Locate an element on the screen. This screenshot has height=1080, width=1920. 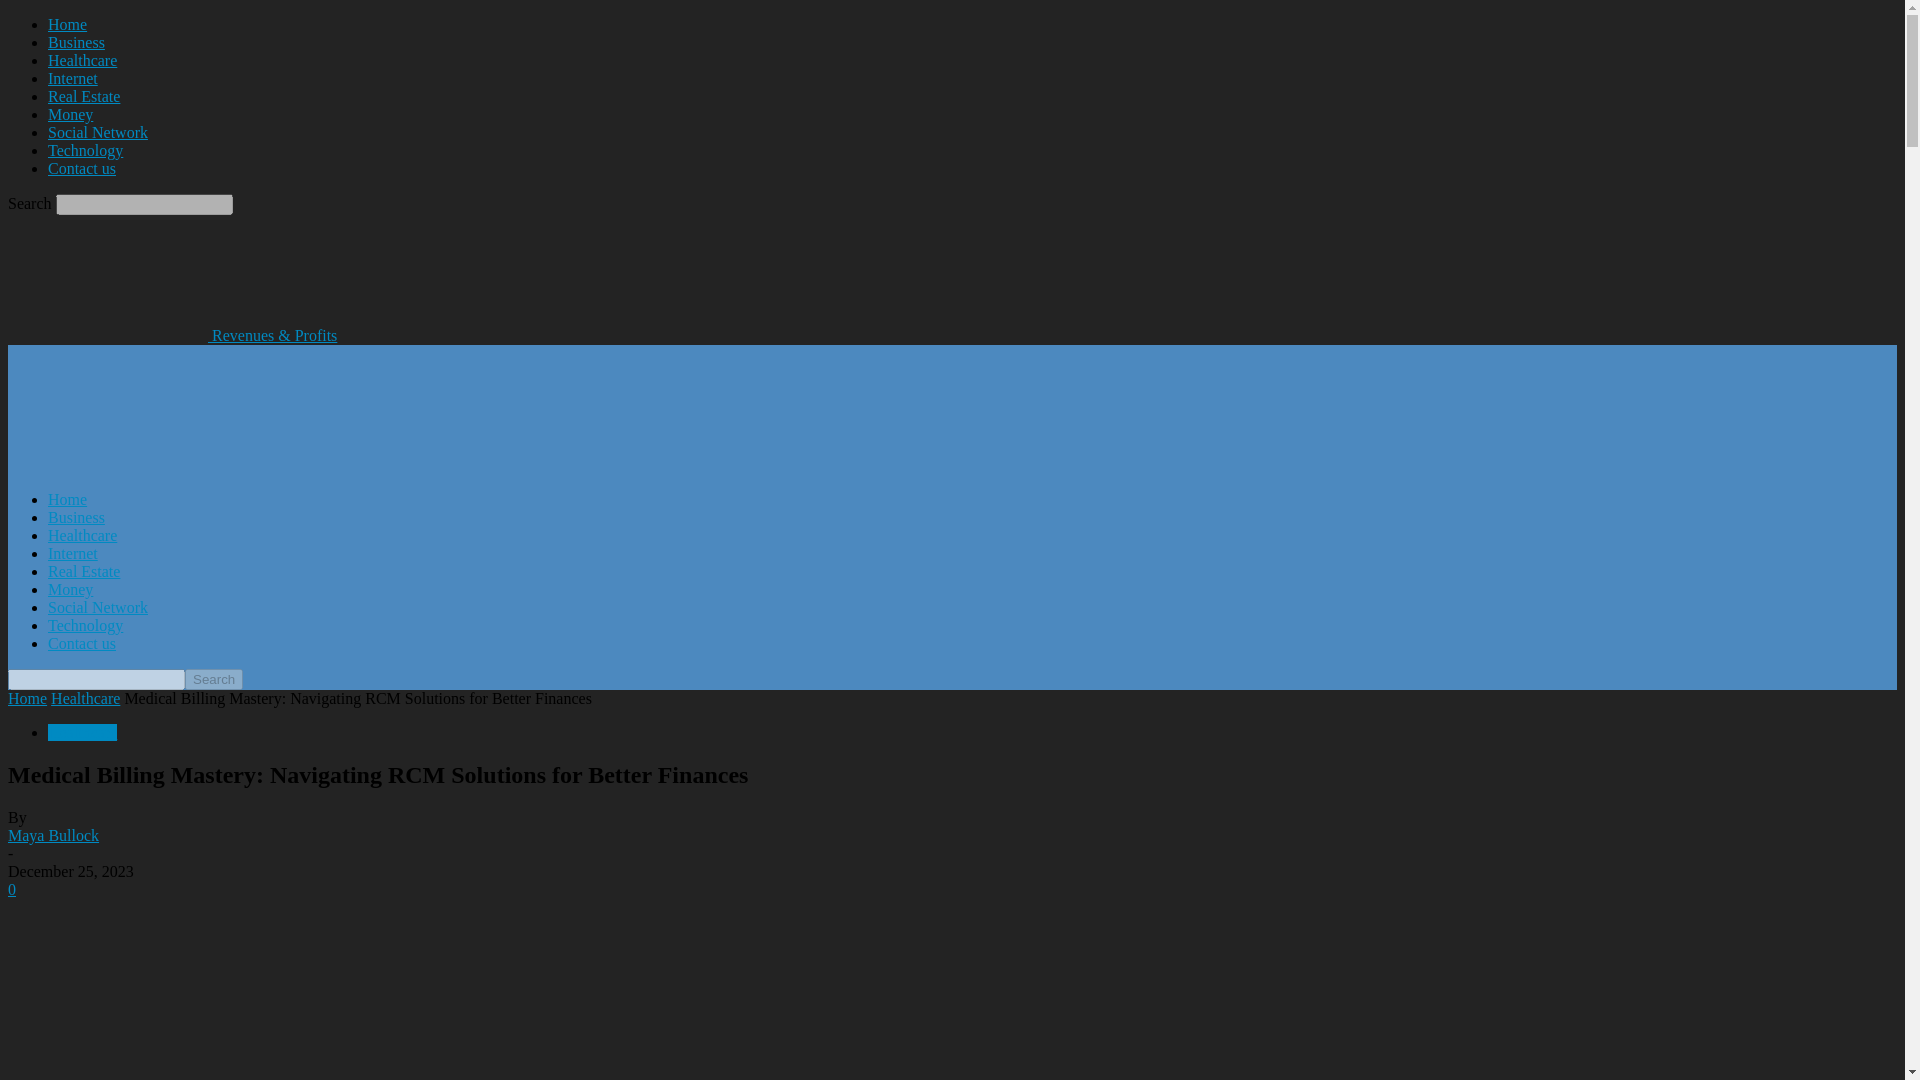
View all posts in Healthcare is located at coordinates (85, 698).